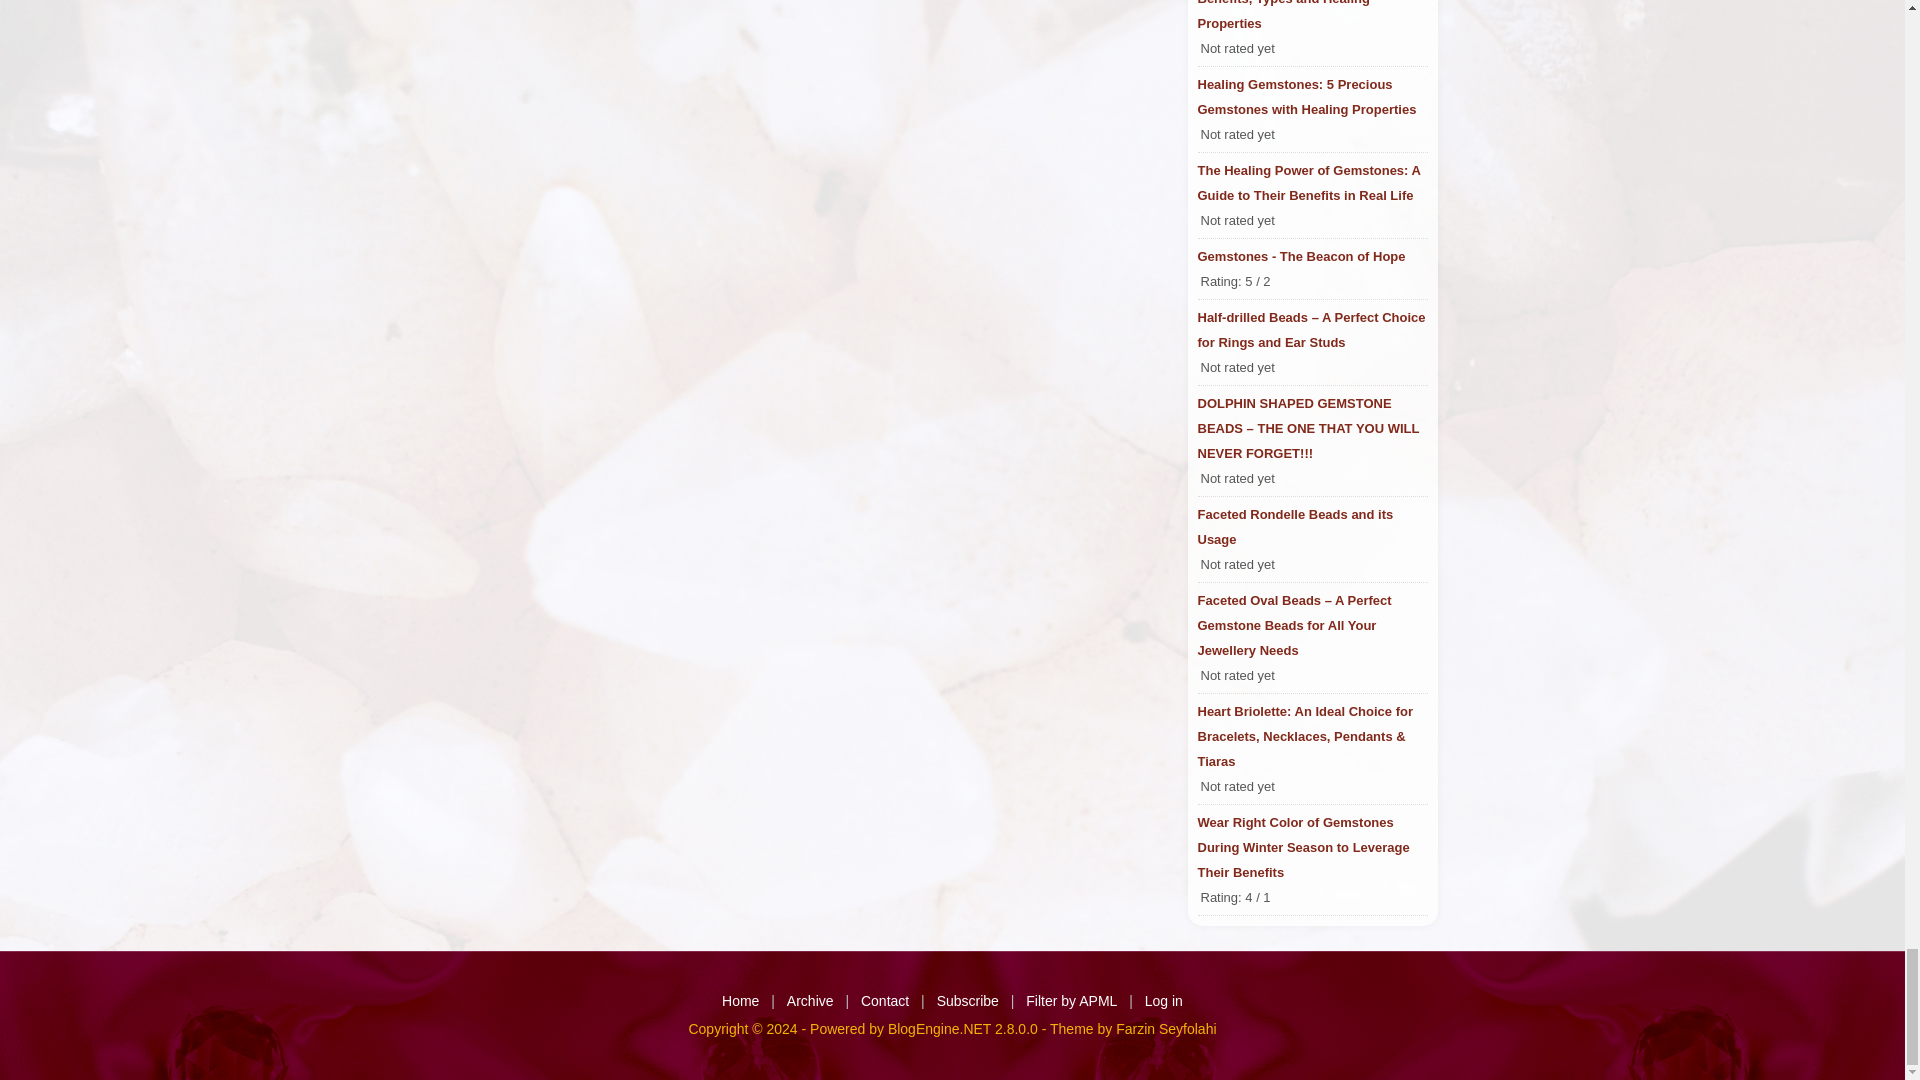  What do you see at coordinates (1163, 1000) in the screenshot?
I see `Log in` at bounding box center [1163, 1000].